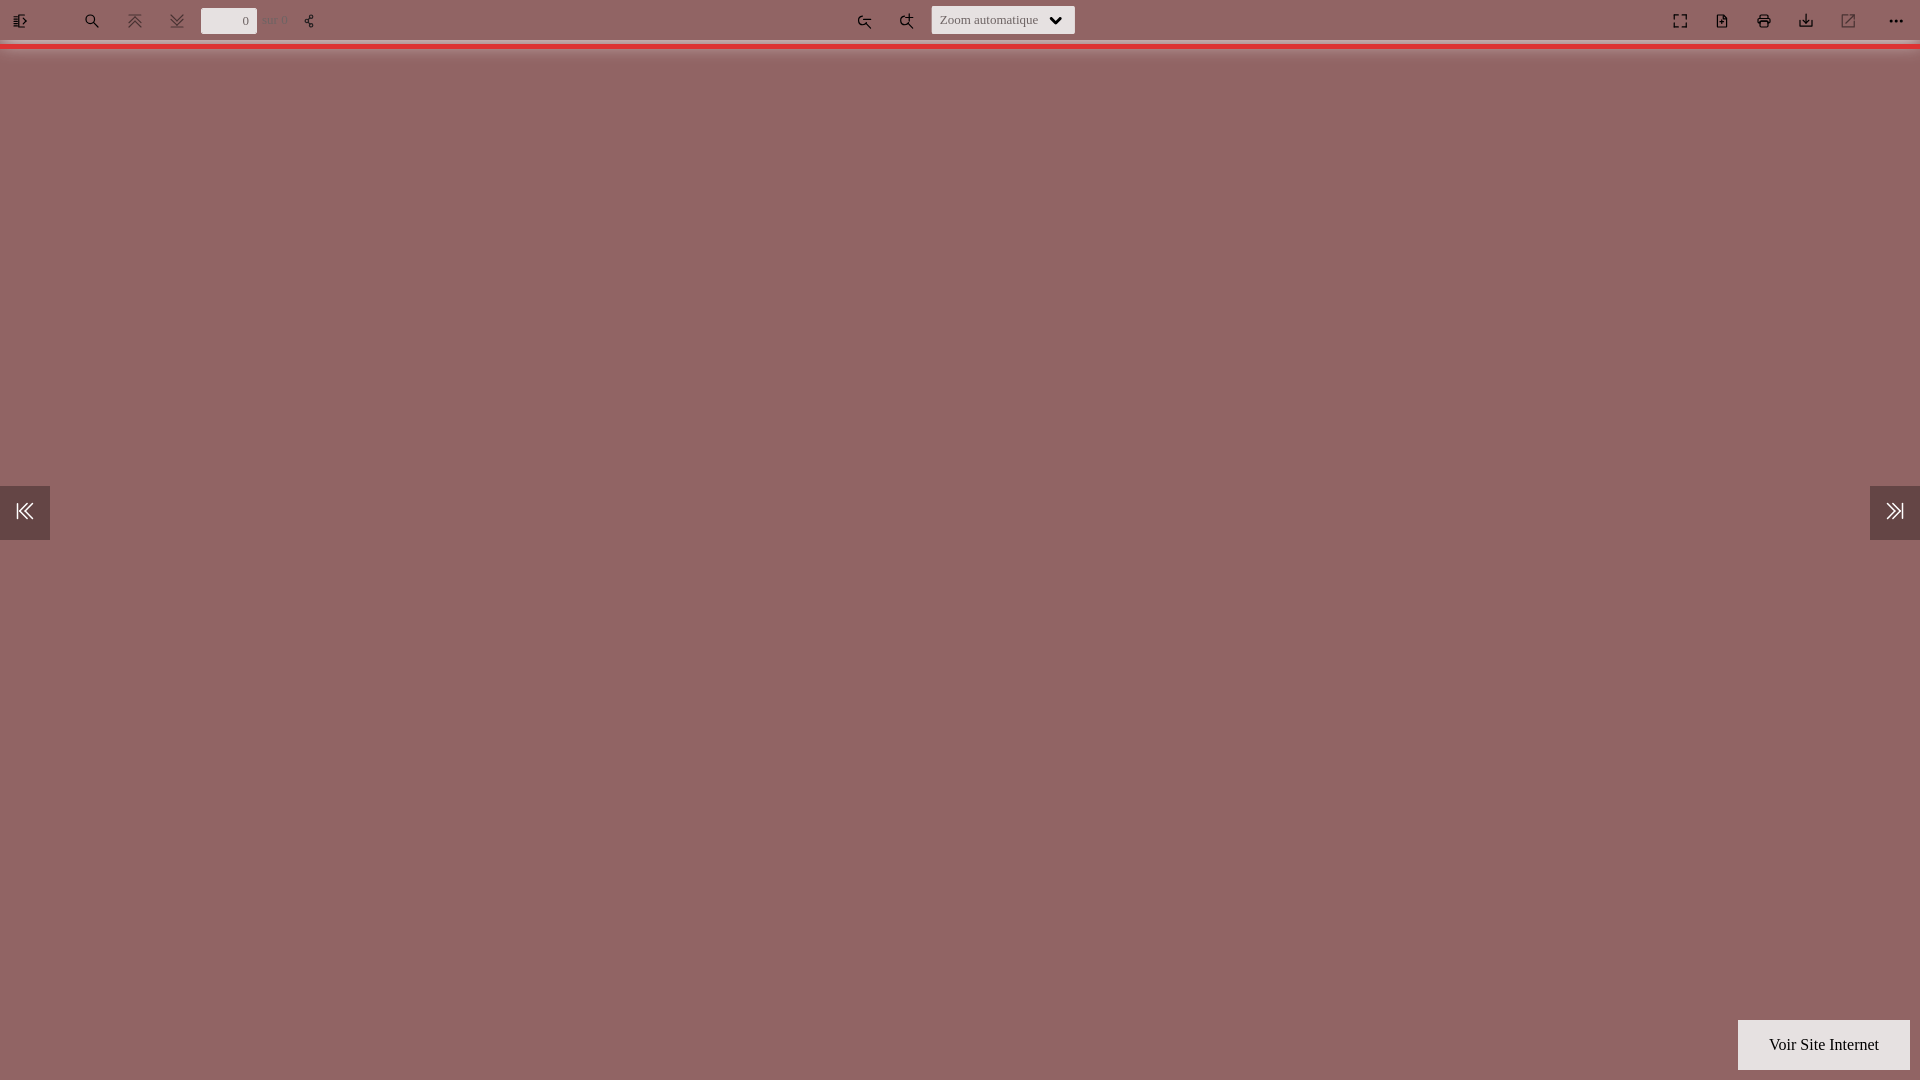 This screenshot has height=1080, width=1920. Describe the element at coordinates (1824, 1044) in the screenshot. I see `Voir Site Internet` at that location.